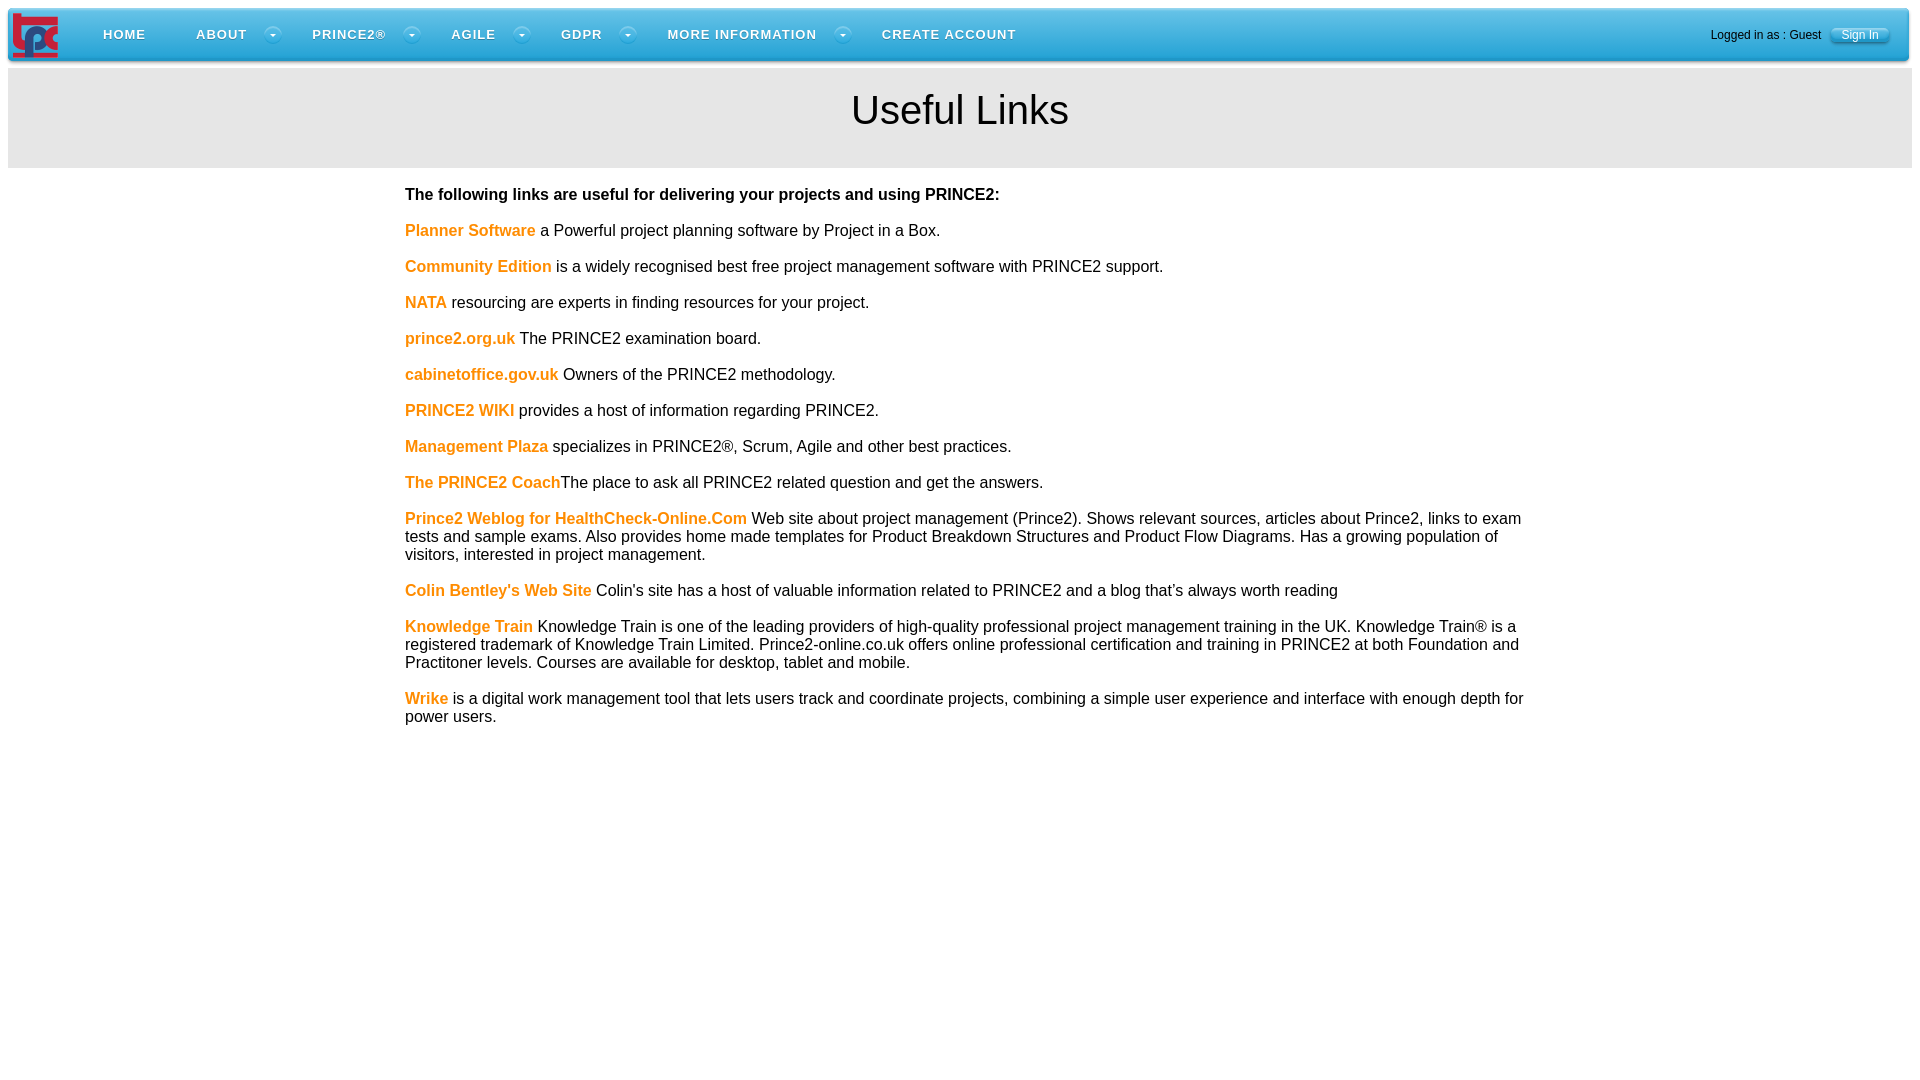 The image size is (1920, 1080). What do you see at coordinates (589, 34) in the screenshot?
I see `GDPR` at bounding box center [589, 34].